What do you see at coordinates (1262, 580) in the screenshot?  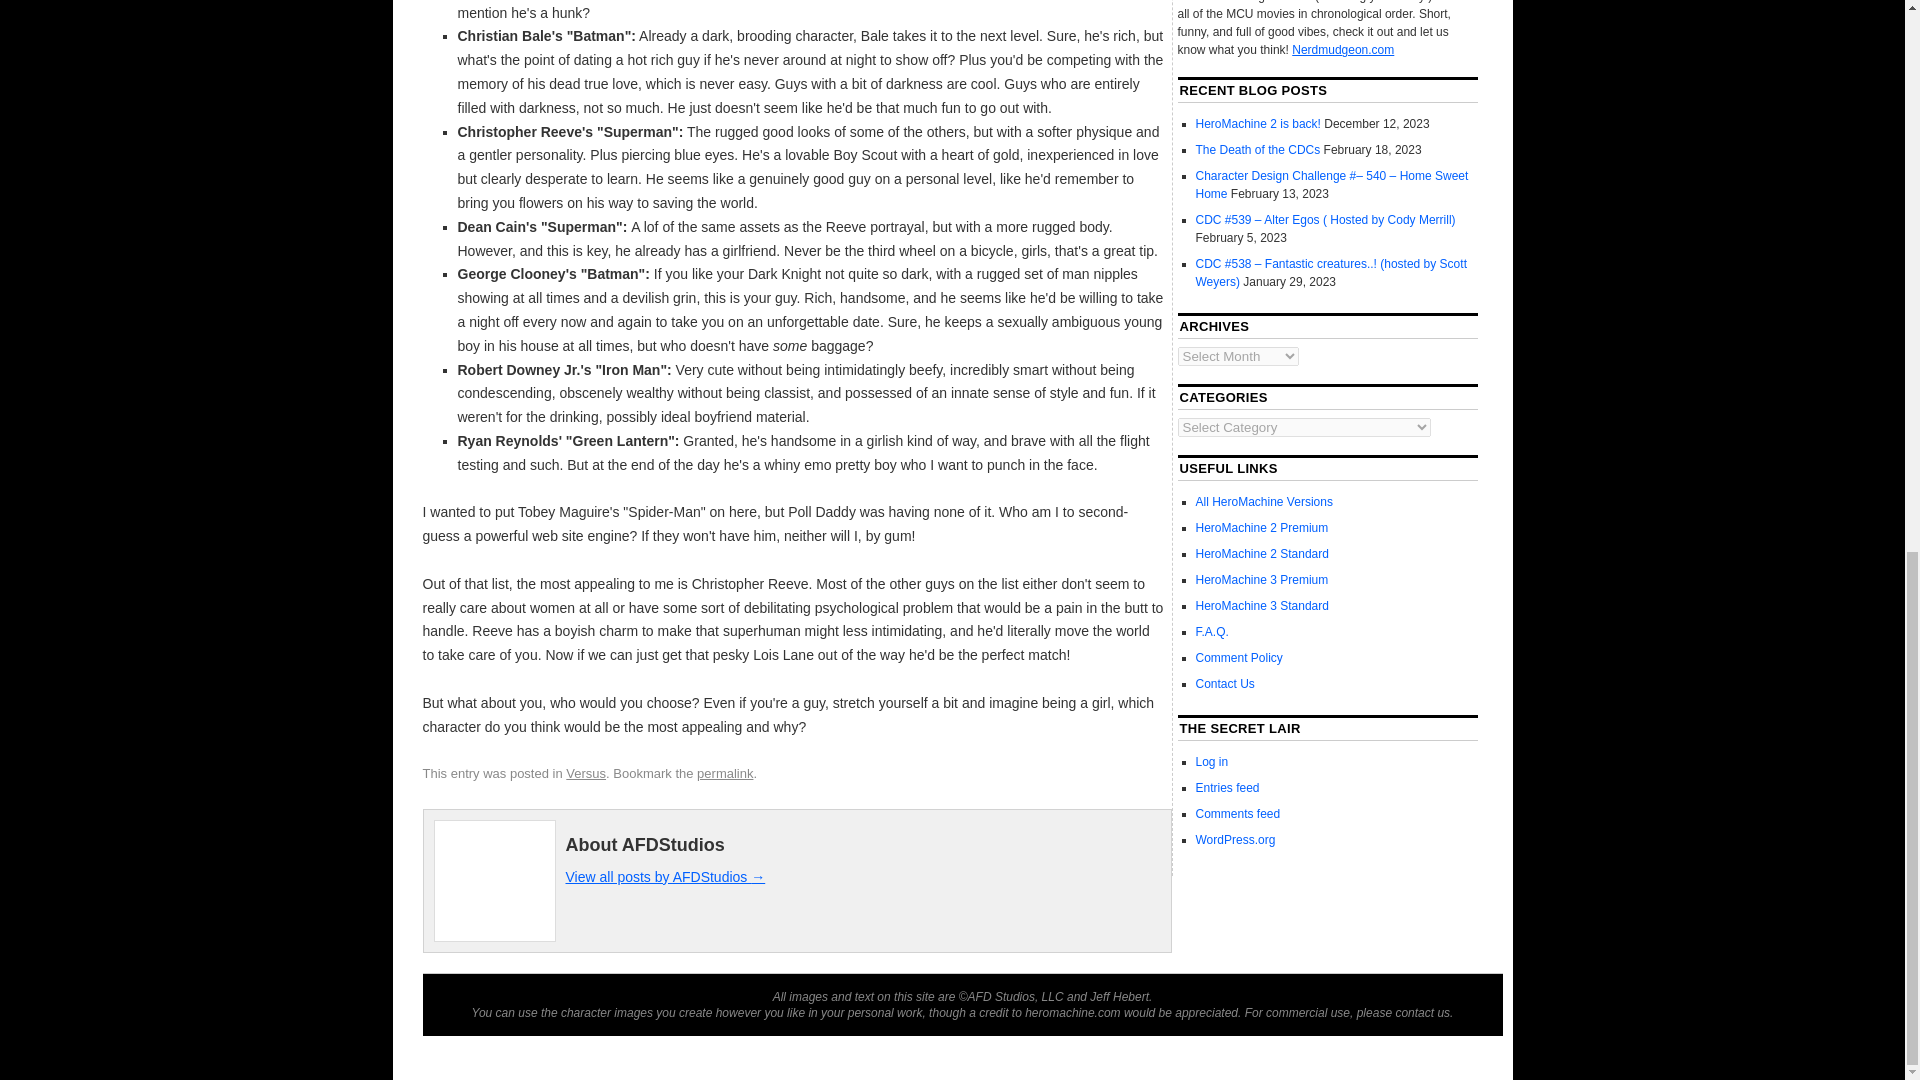 I see `HeroMachine 3 Premium` at bounding box center [1262, 580].